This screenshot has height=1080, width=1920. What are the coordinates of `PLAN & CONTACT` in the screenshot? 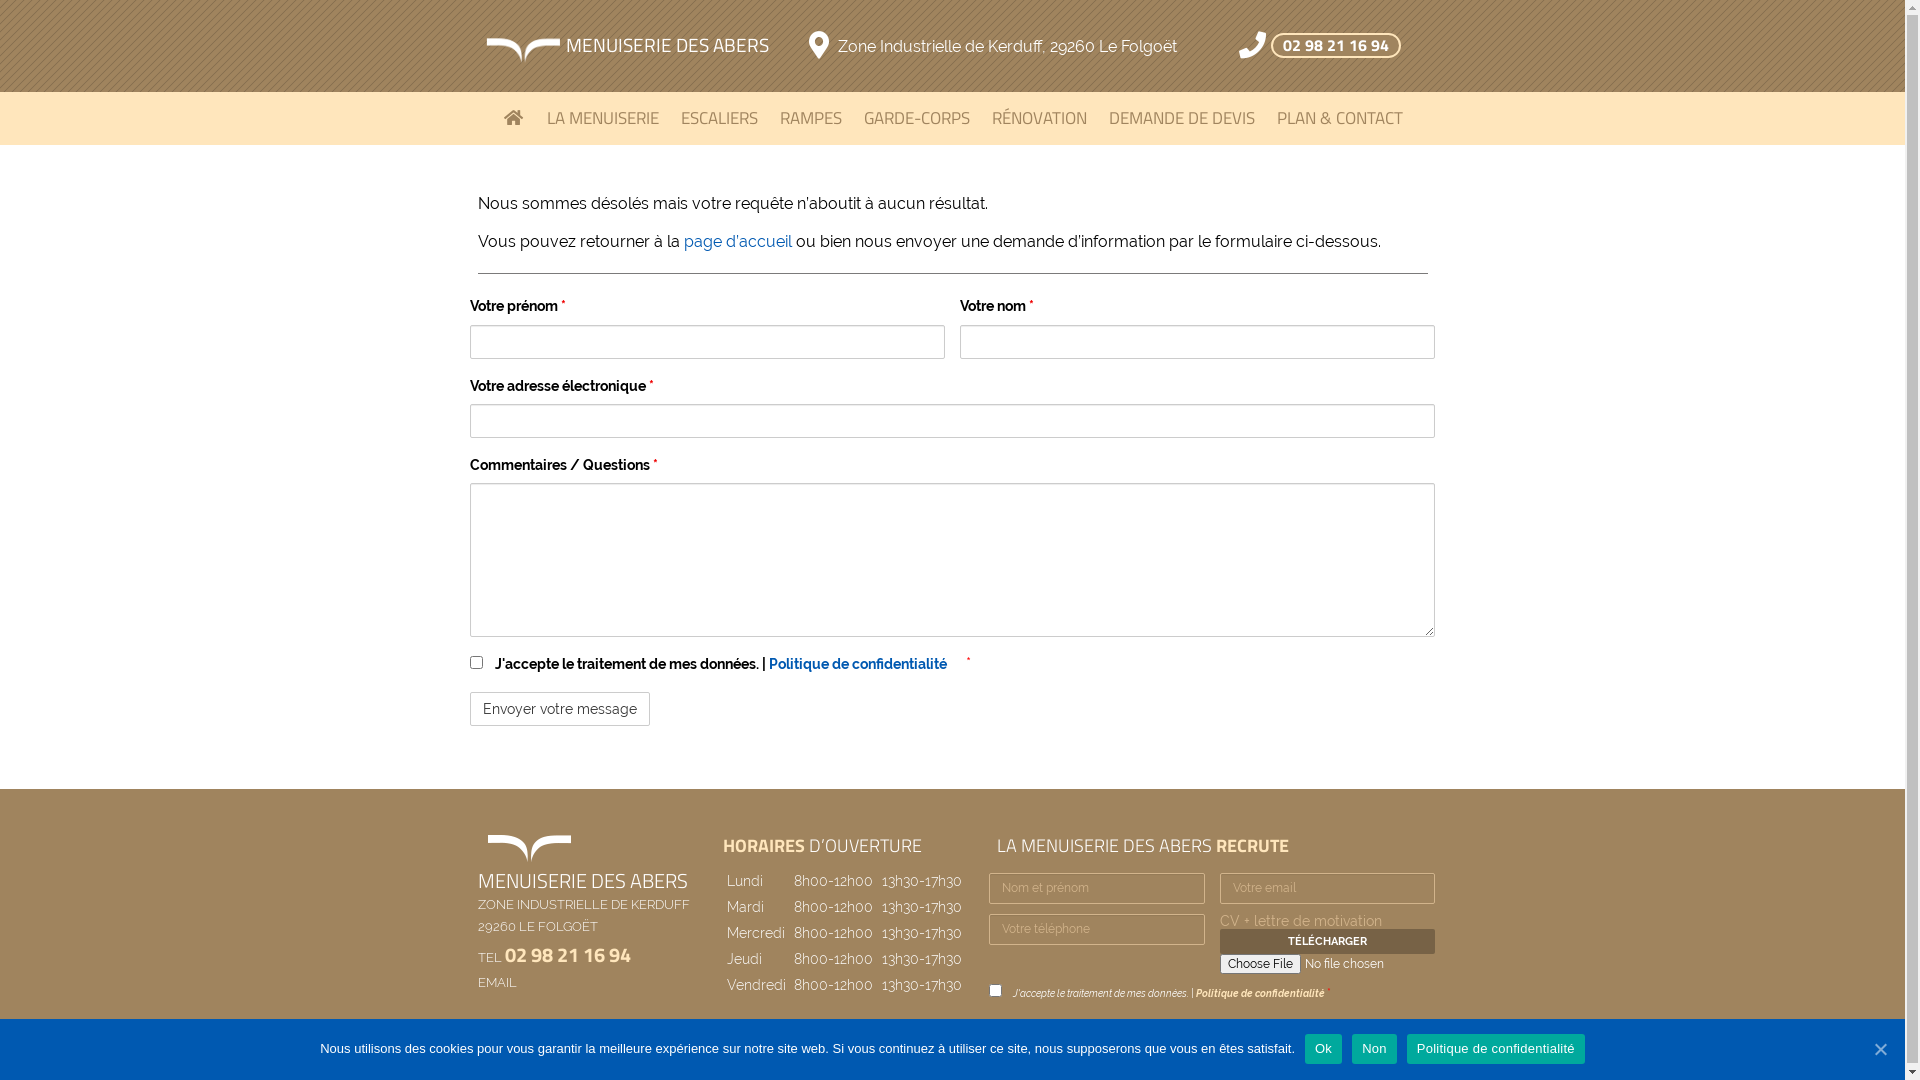 It's located at (1340, 118).